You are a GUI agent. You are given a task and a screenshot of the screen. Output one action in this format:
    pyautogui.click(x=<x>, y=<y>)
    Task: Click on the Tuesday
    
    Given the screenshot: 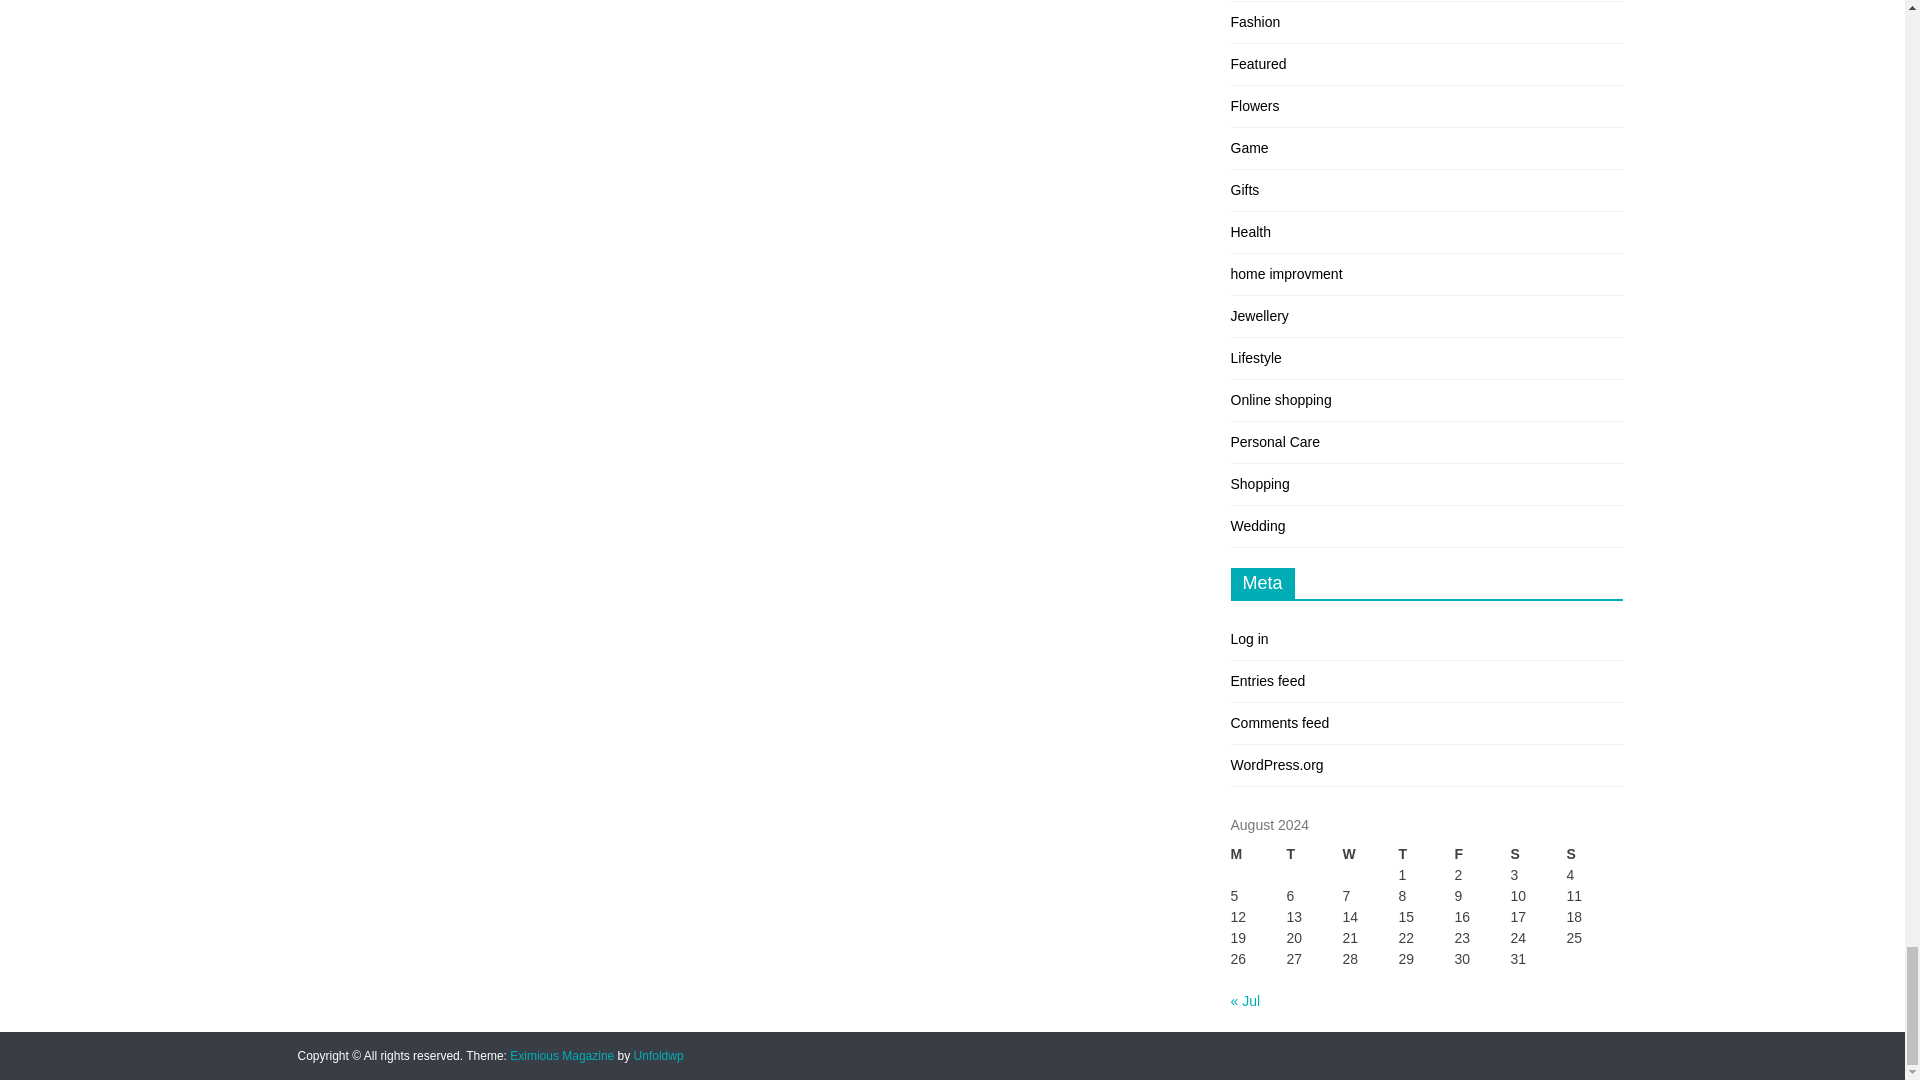 What is the action you would take?
    pyautogui.click(x=1314, y=854)
    